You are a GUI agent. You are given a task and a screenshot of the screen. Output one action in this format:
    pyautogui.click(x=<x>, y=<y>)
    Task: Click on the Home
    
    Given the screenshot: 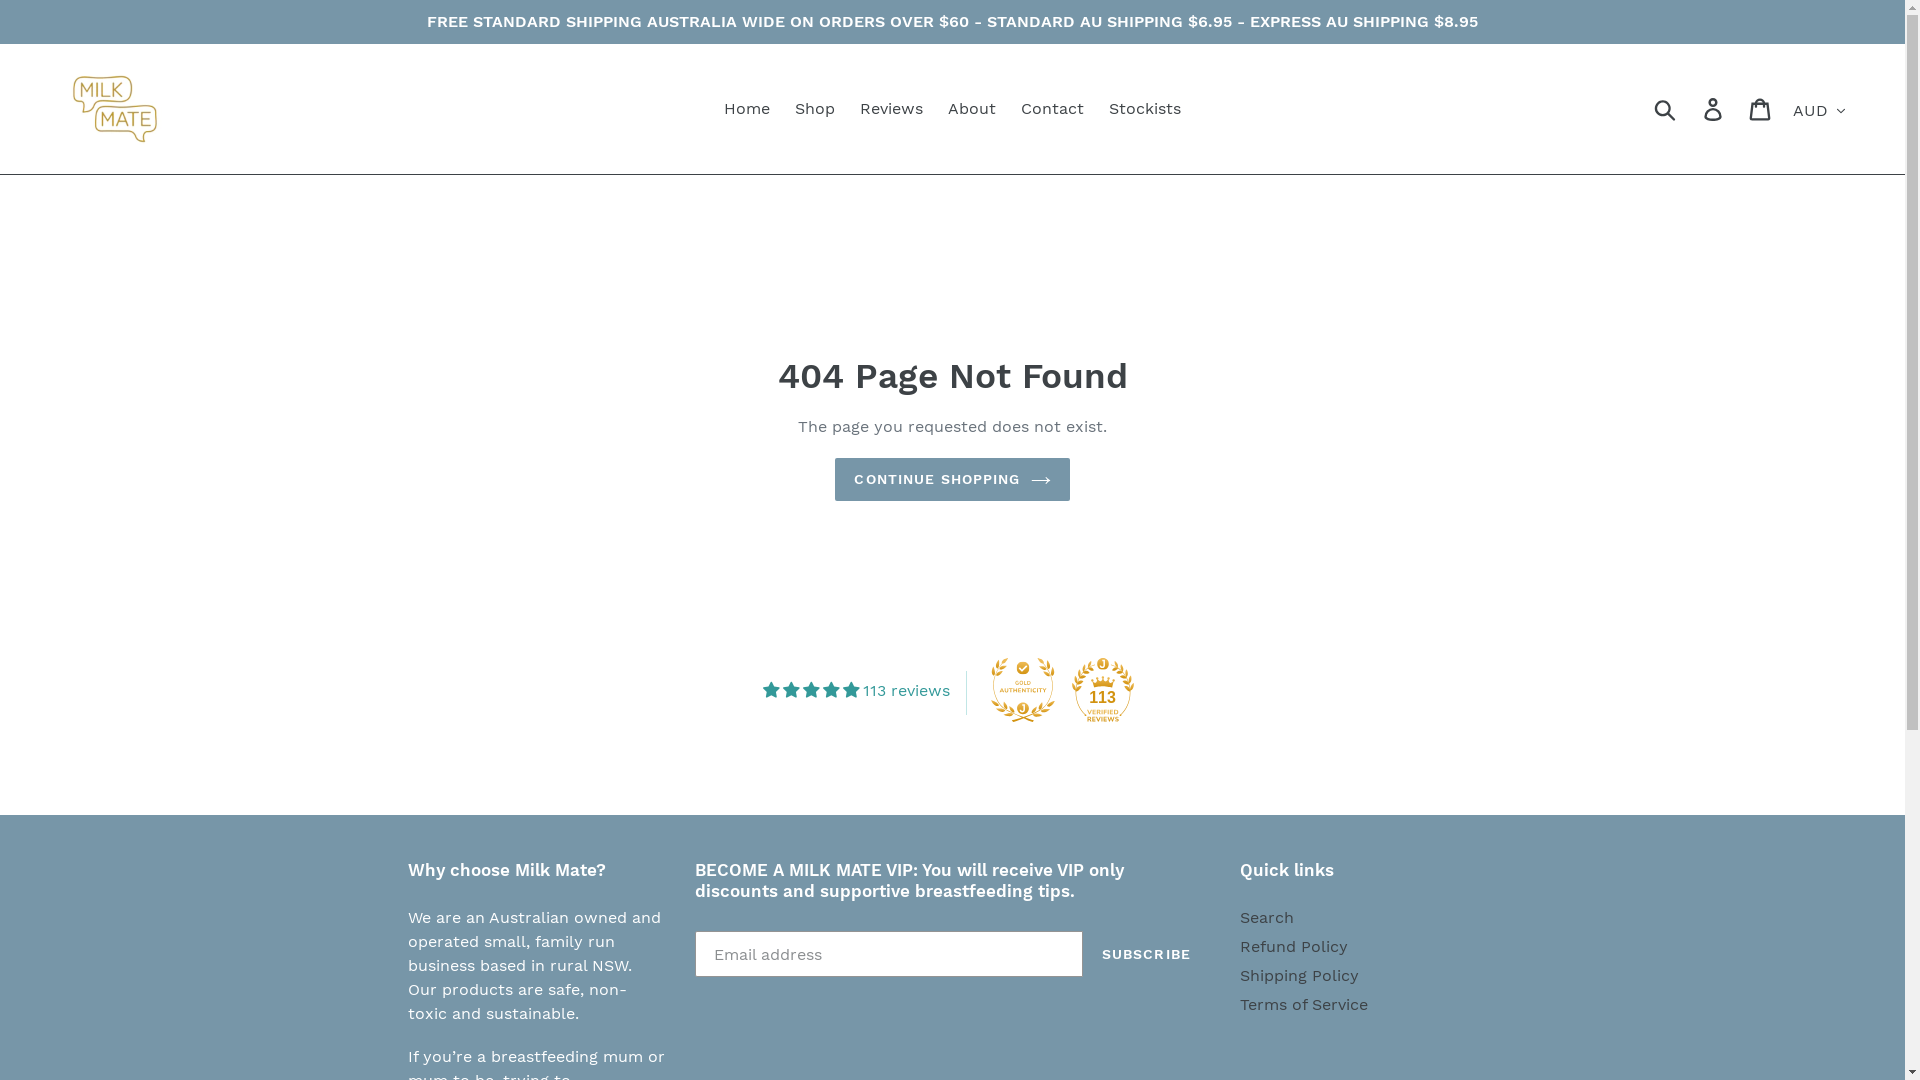 What is the action you would take?
    pyautogui.click(x=747, y=109)
    